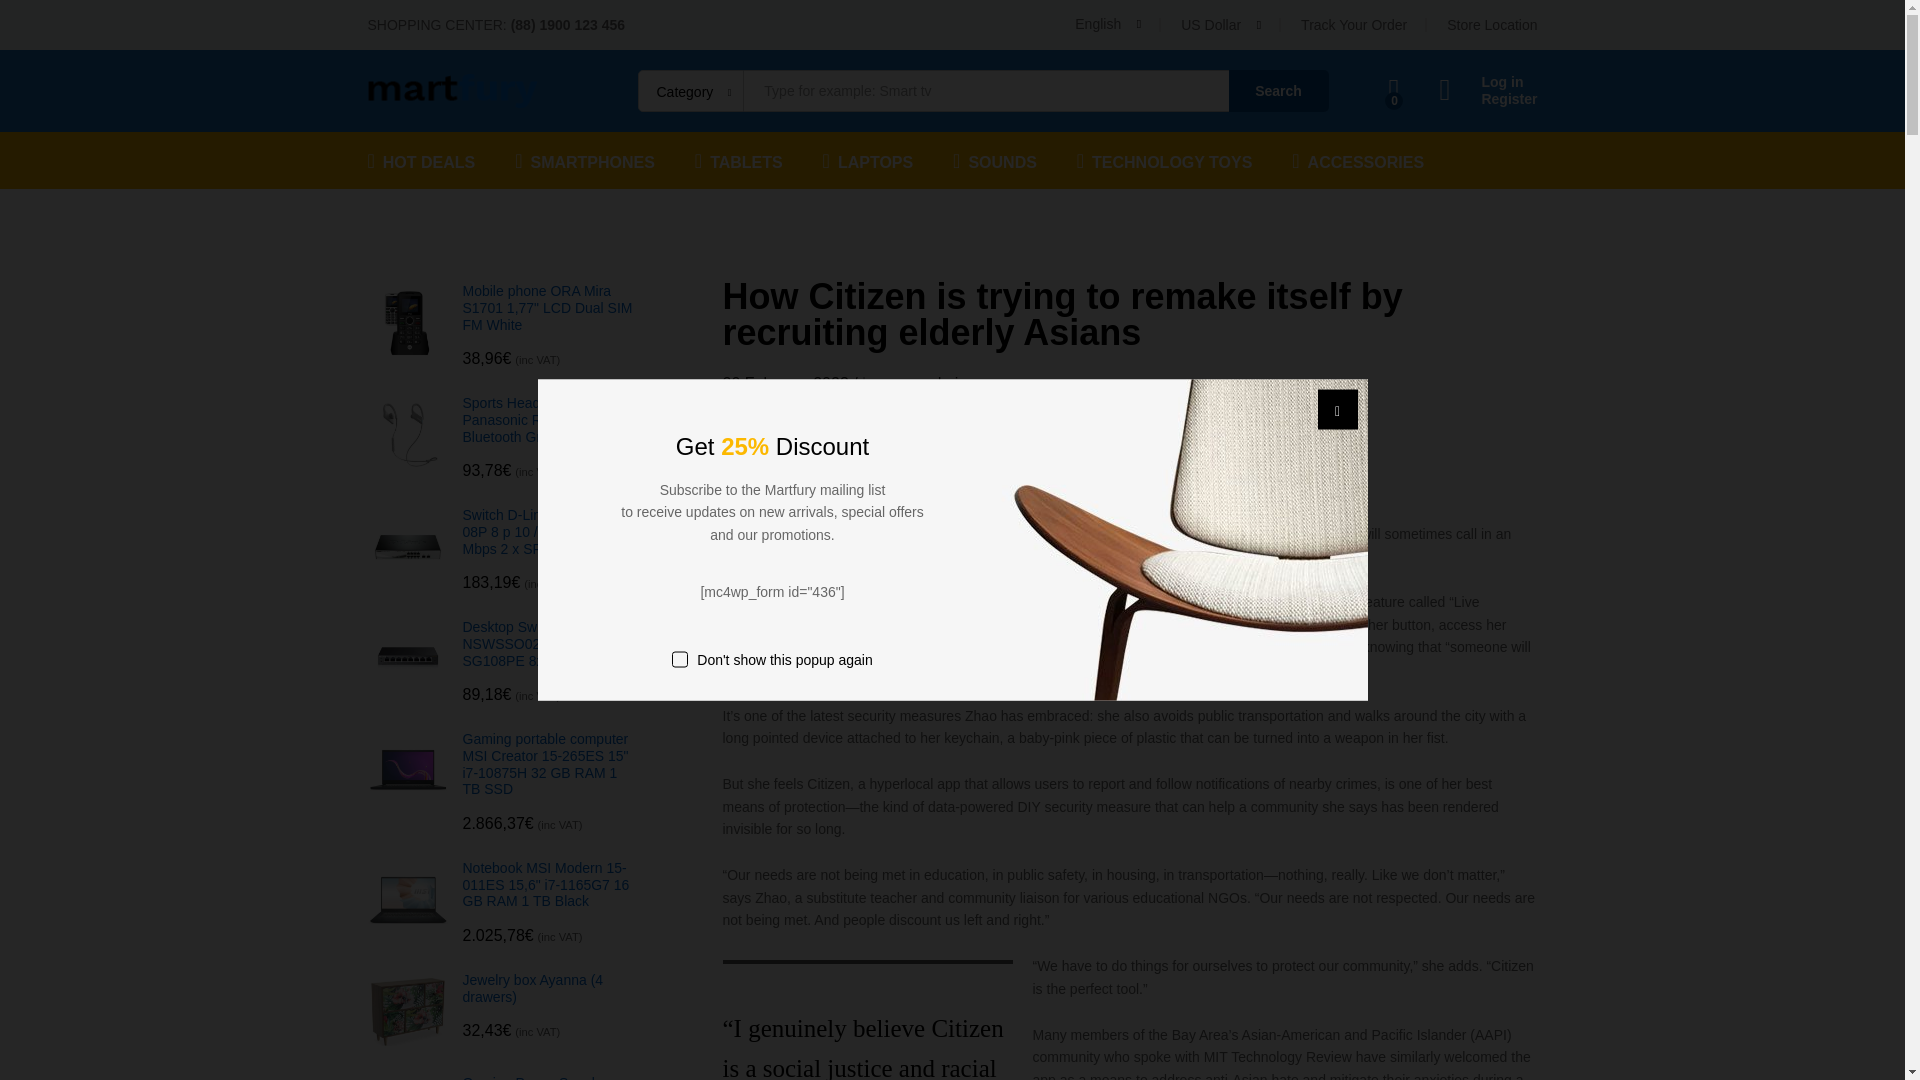 This screenshot has width=1920, height=1080. What do you see at coordinates (1108, 24) in the screenshot?
I see `English` at bounding box center [1108, 24].